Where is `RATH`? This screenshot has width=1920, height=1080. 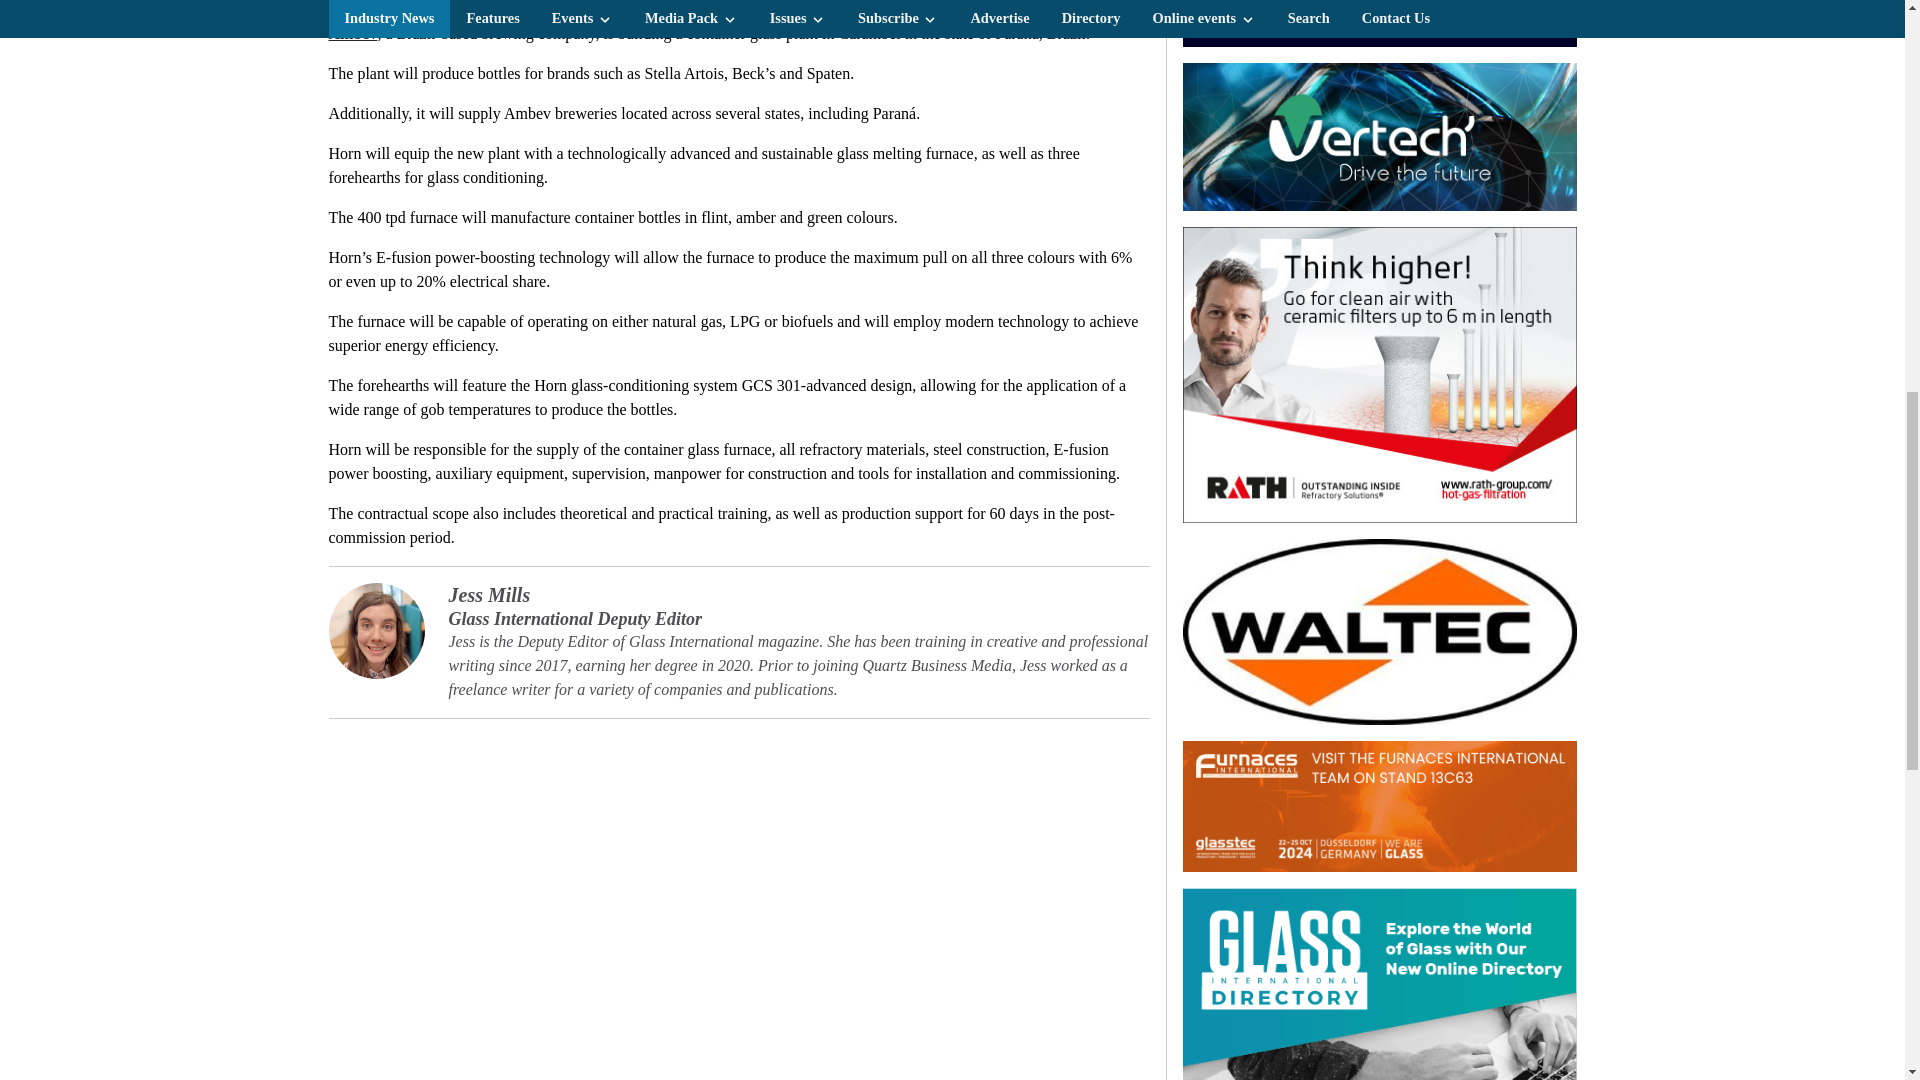
RATH is located at coordinates (1379, 374).